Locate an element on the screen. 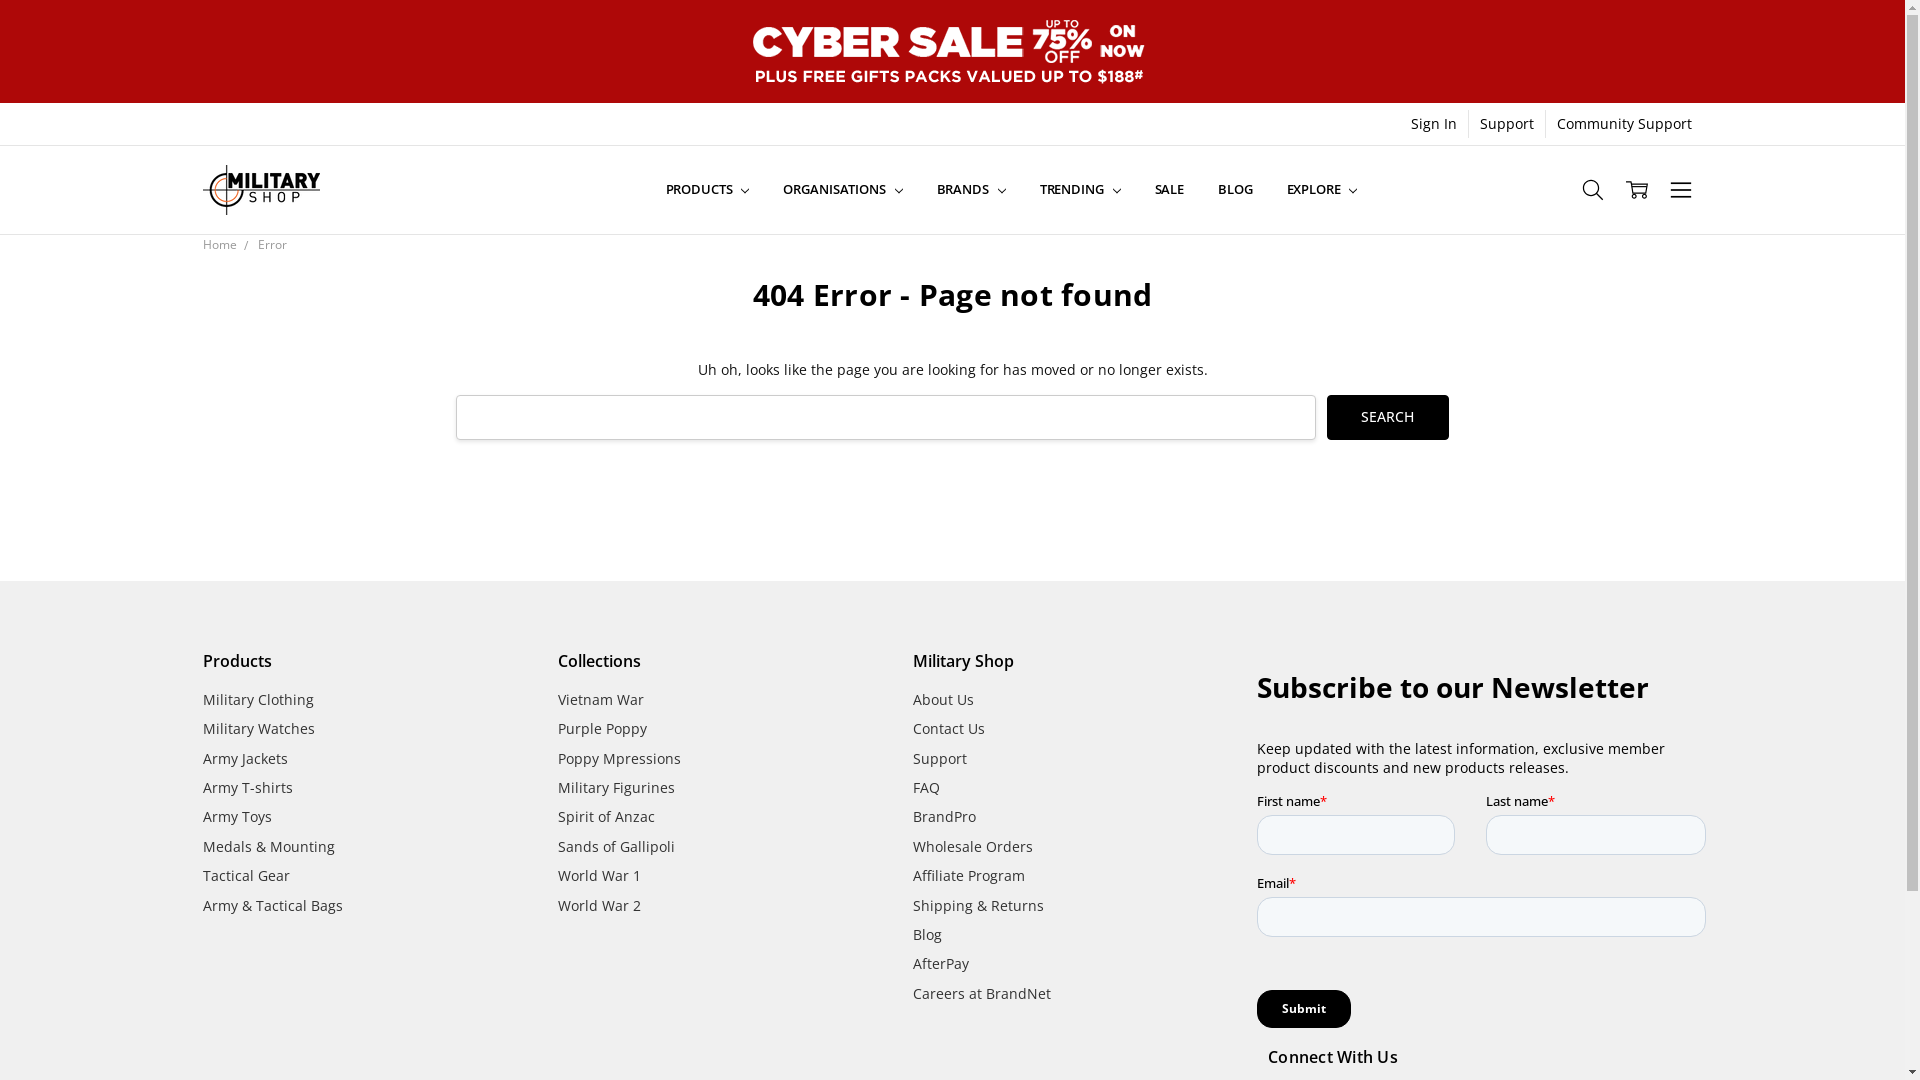  Tactical Gear is located at coordinates (246, 876).